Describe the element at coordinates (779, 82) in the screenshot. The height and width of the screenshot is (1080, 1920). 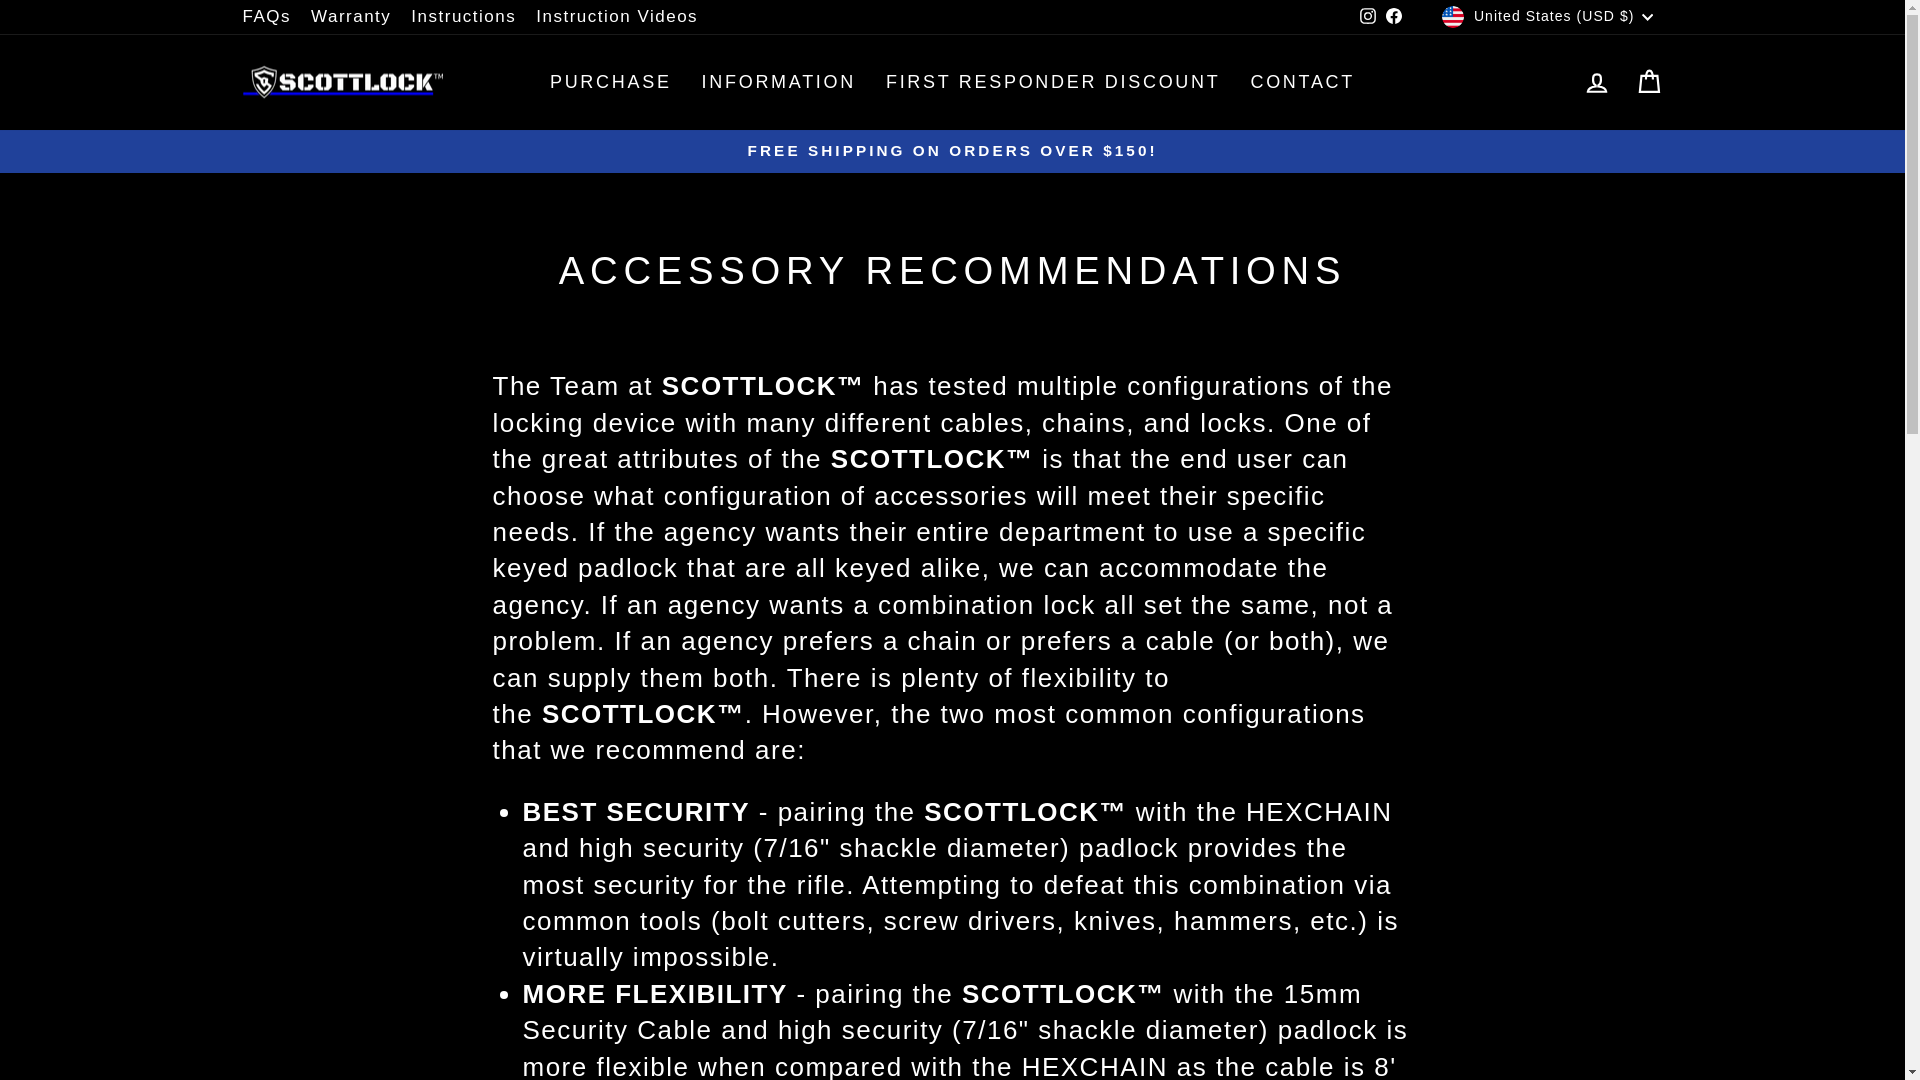
I see `INFORMATION` at that location.